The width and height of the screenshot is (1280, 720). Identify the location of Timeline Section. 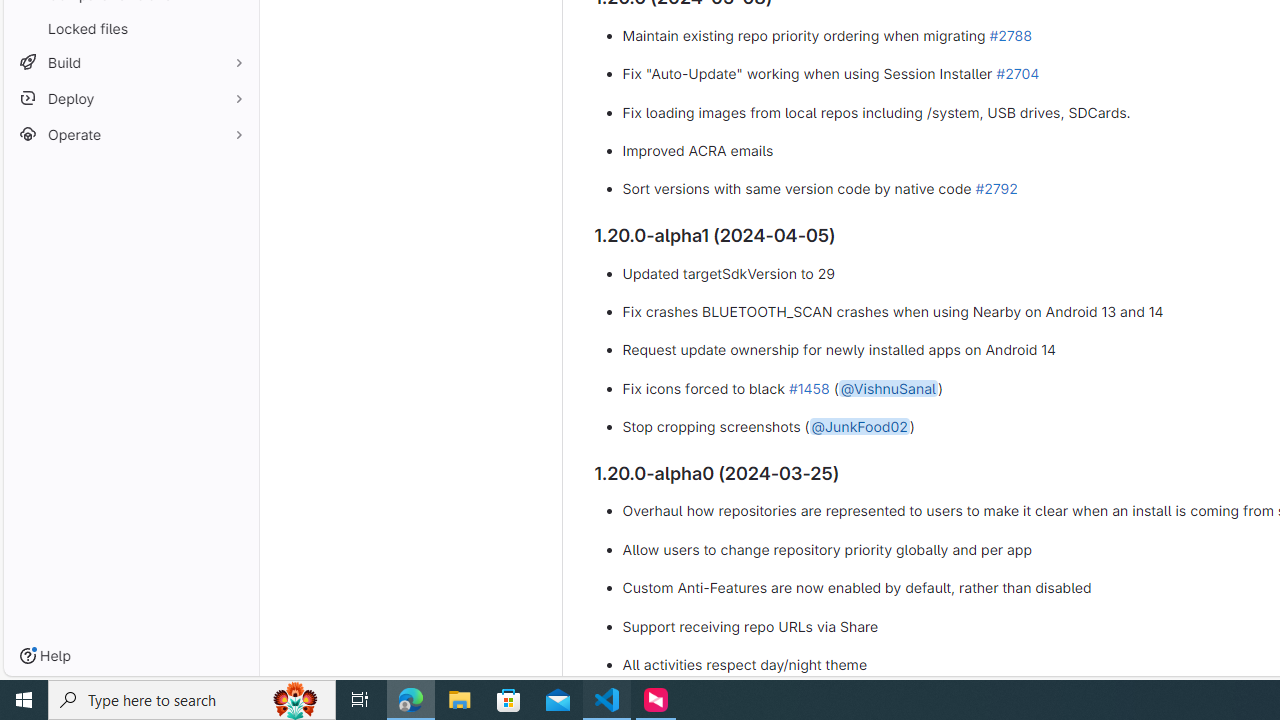
(176, 646).